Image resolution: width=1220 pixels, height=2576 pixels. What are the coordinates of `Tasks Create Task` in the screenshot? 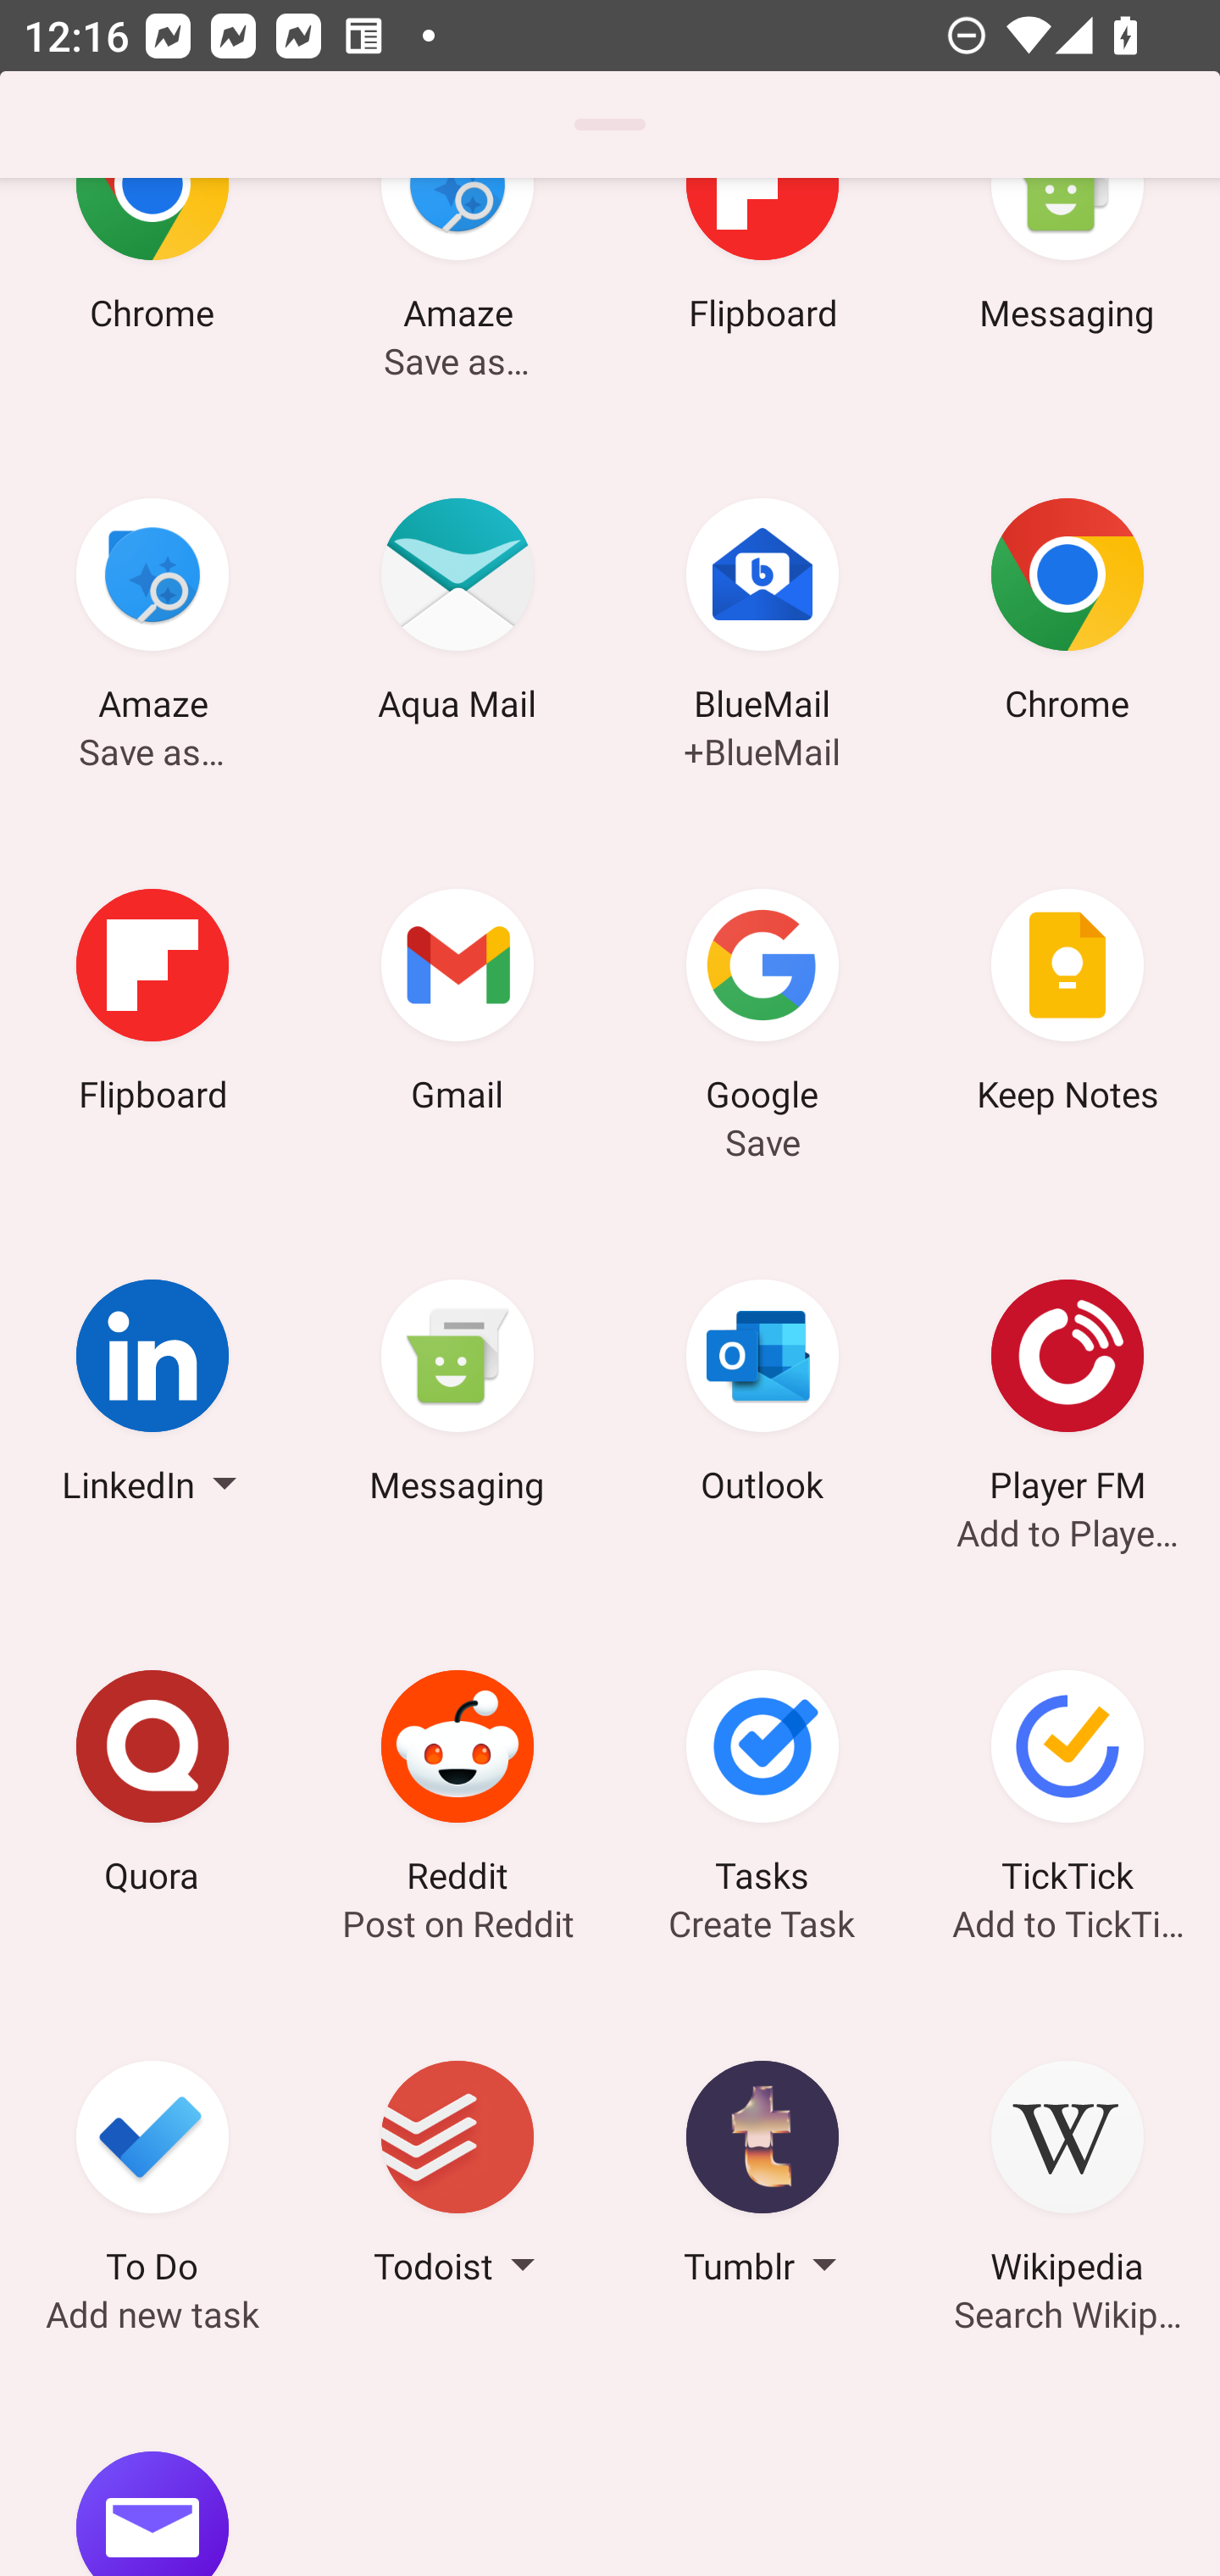 It's located at (762, 1787).